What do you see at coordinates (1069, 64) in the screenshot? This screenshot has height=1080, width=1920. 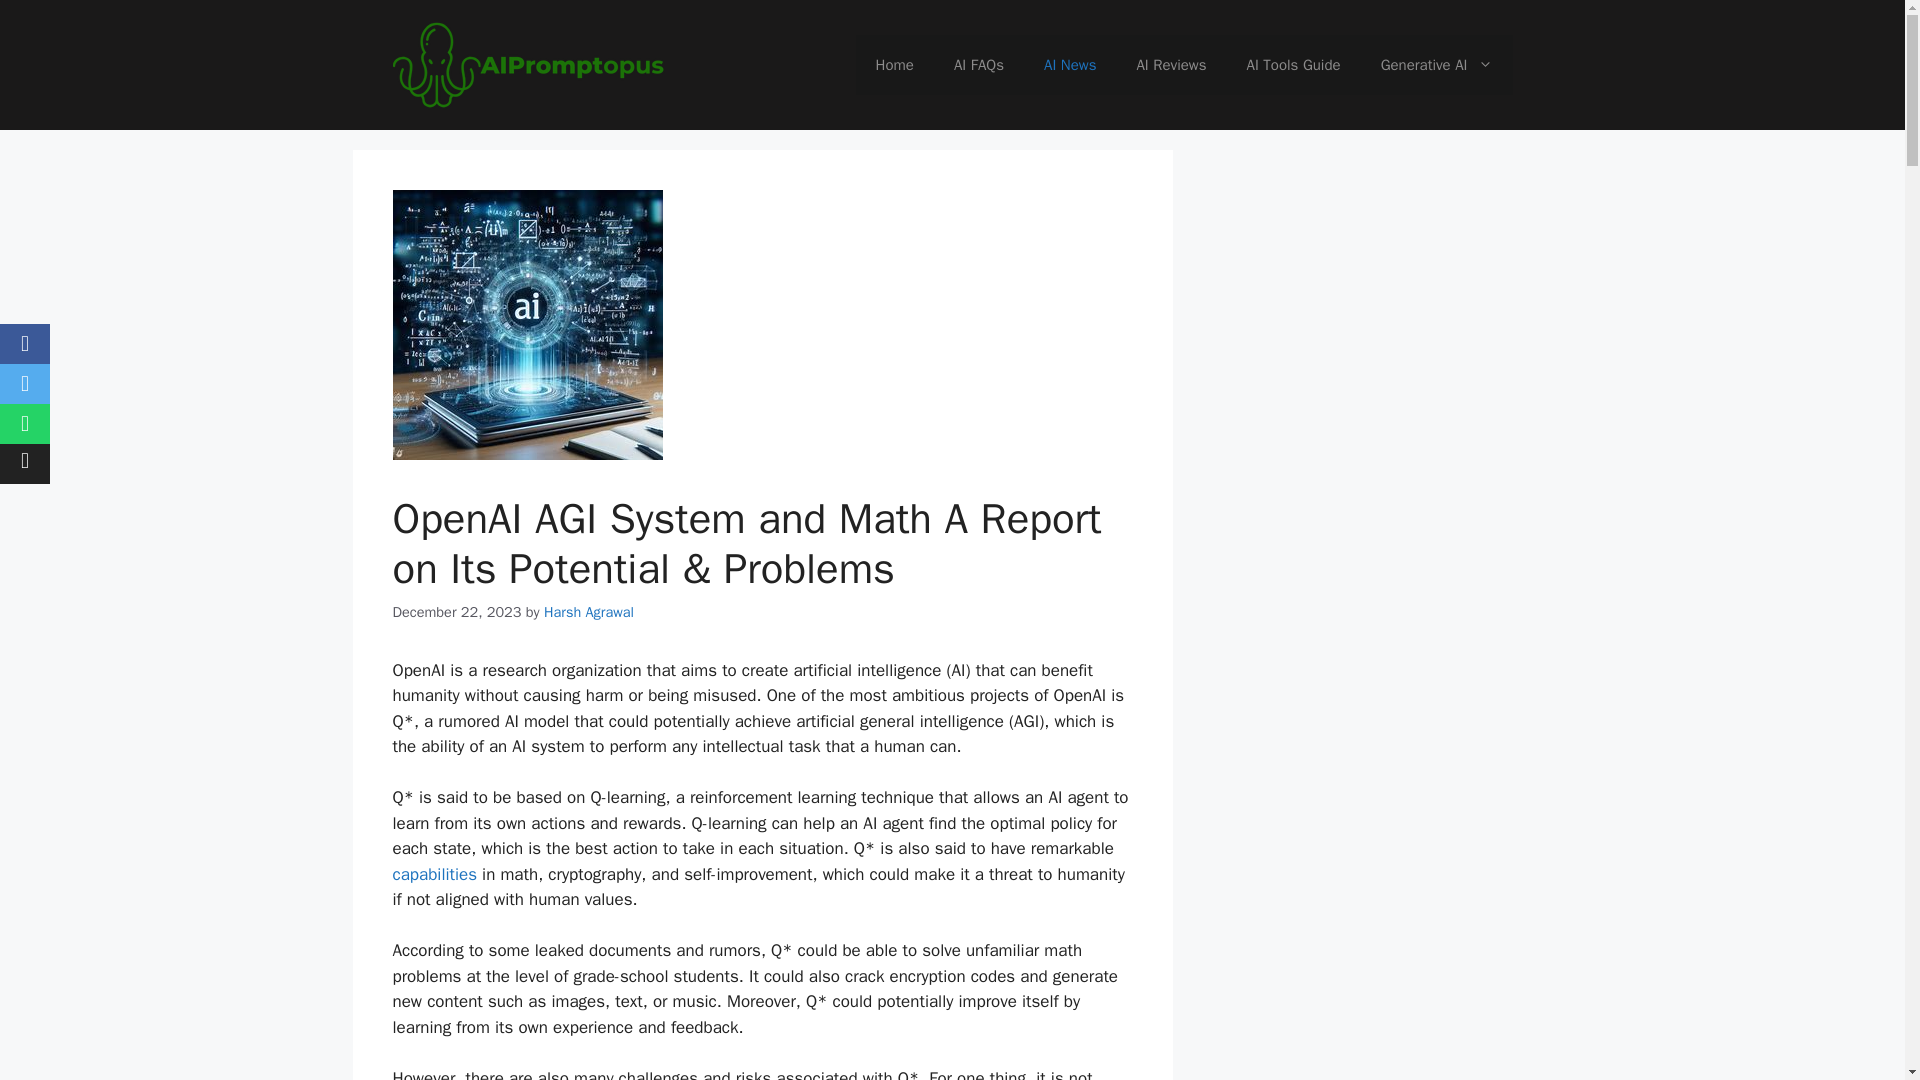 I see `AI News` at bounding box center [1069, 64].